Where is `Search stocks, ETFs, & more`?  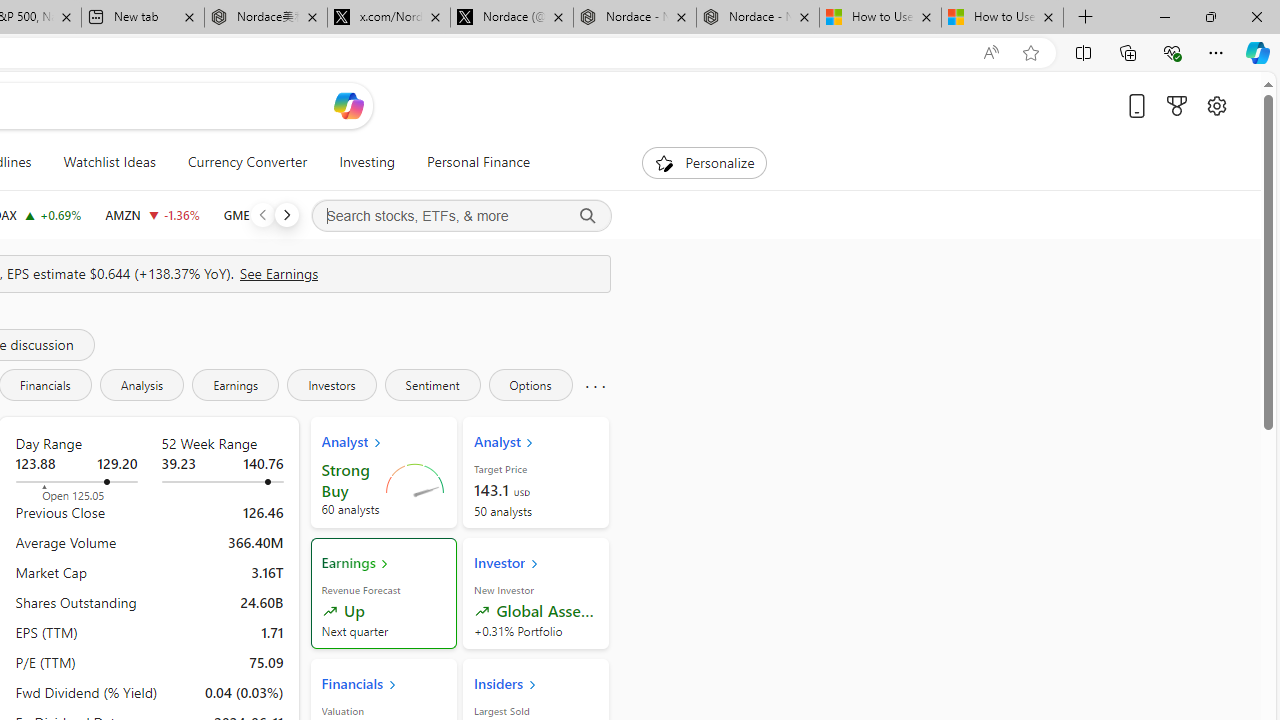
Search stocks, ETFs, & more is located at coordinates (461, 216).